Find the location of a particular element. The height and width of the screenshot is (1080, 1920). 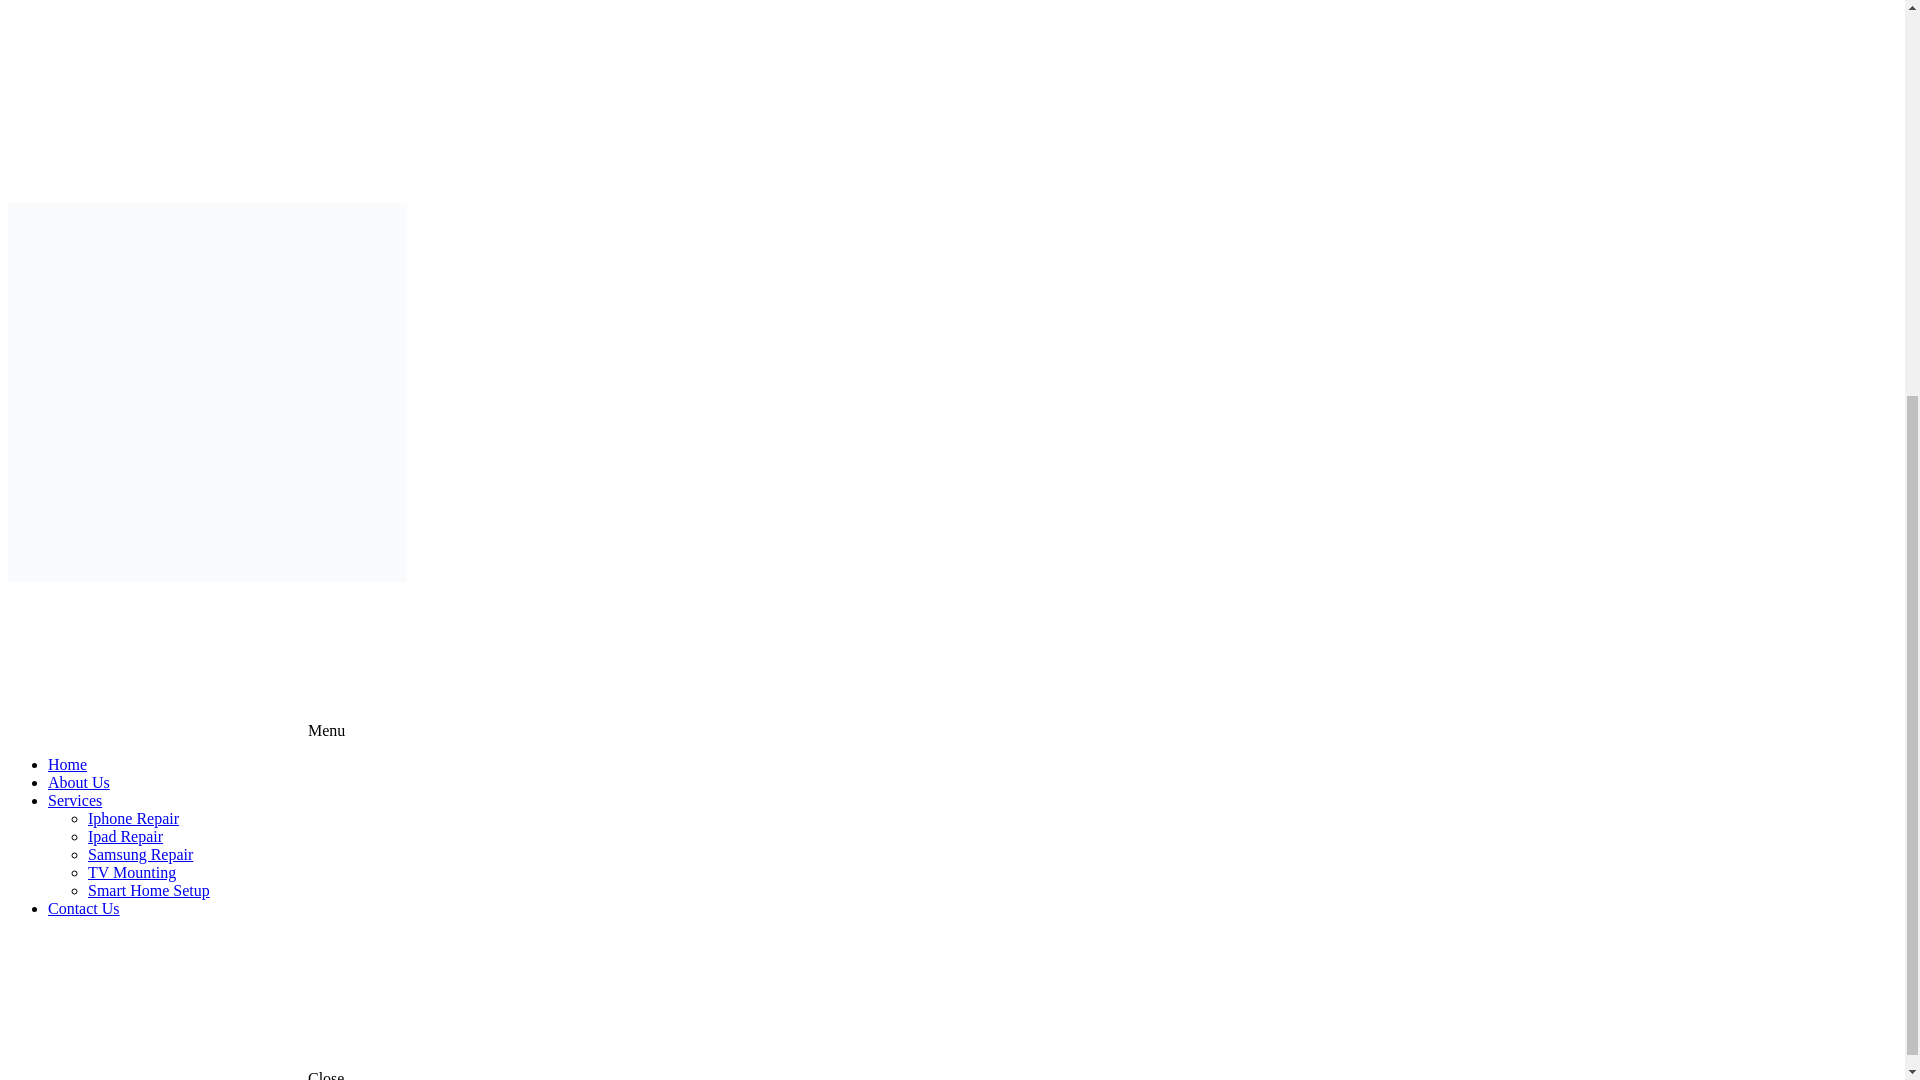

Ipad Repair is located at coordinates (126, 836).